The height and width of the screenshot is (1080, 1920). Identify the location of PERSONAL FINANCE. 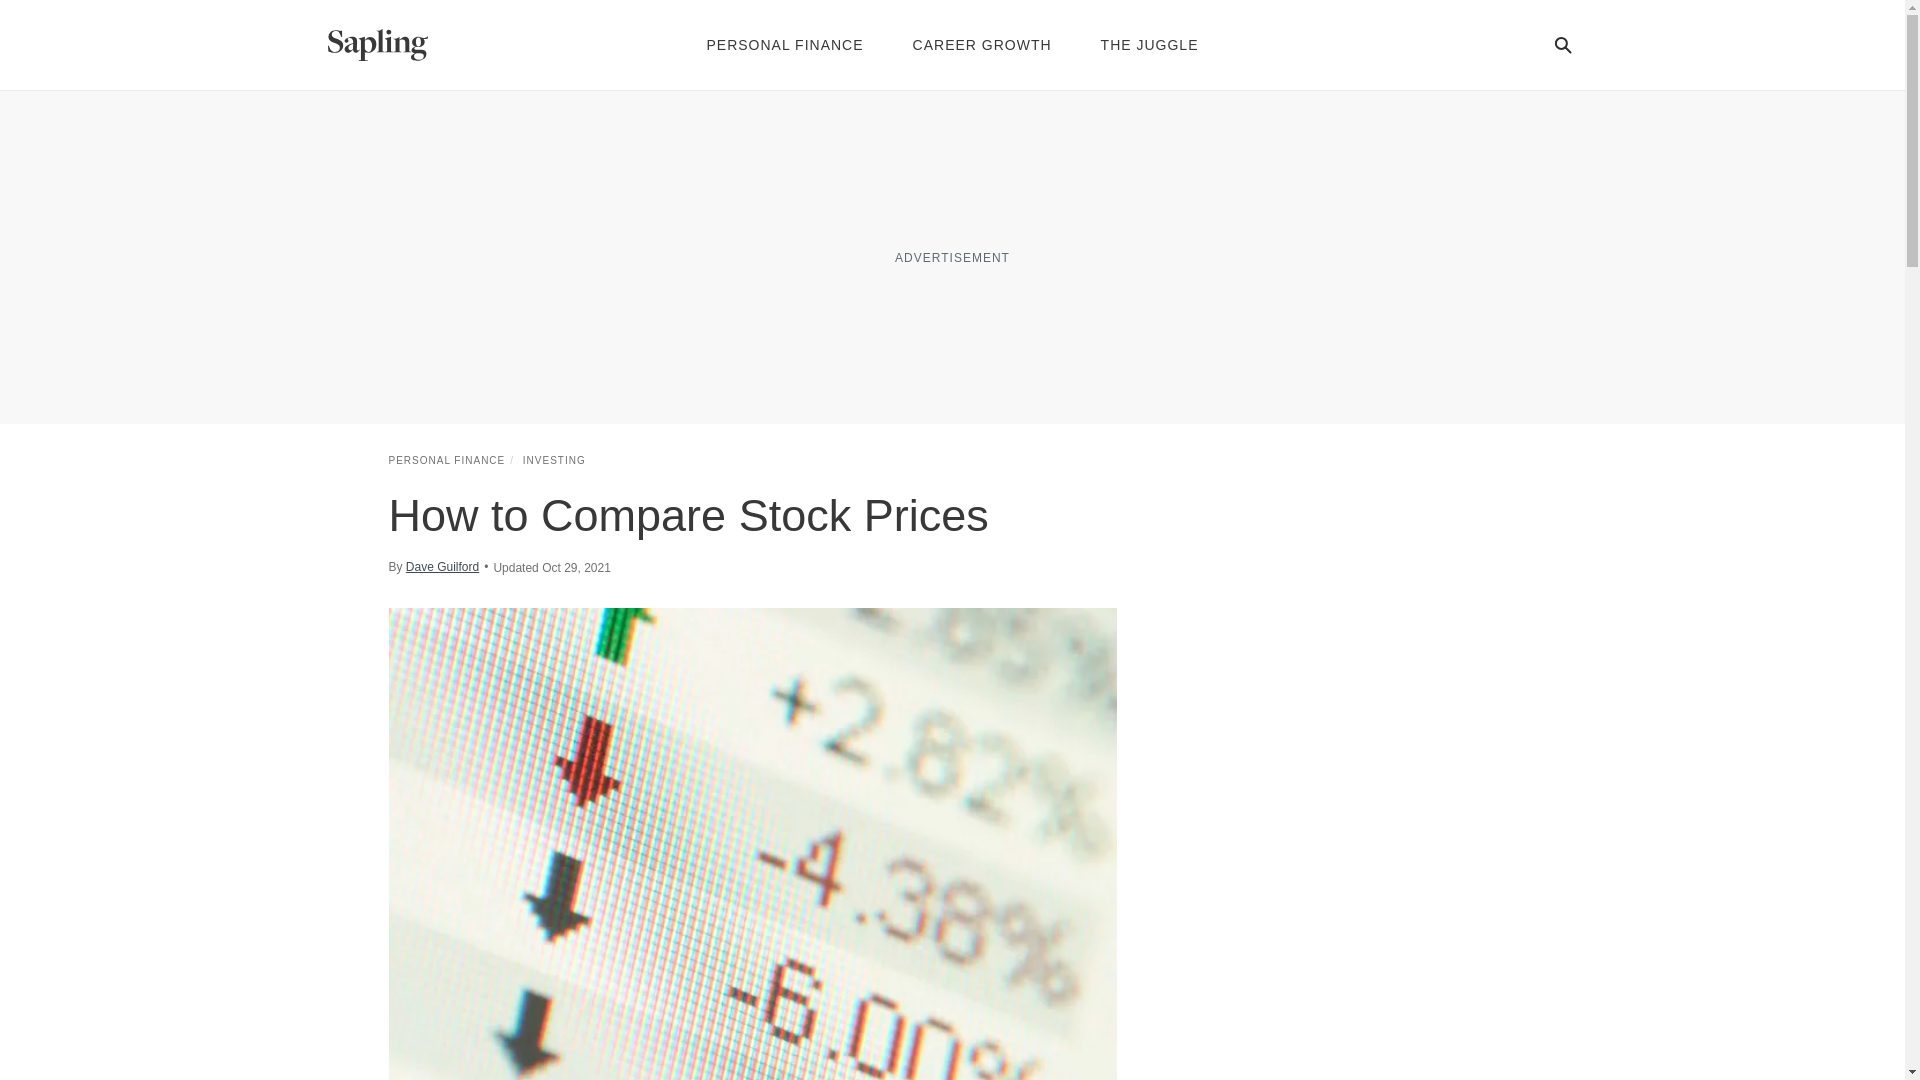
(446, 460).